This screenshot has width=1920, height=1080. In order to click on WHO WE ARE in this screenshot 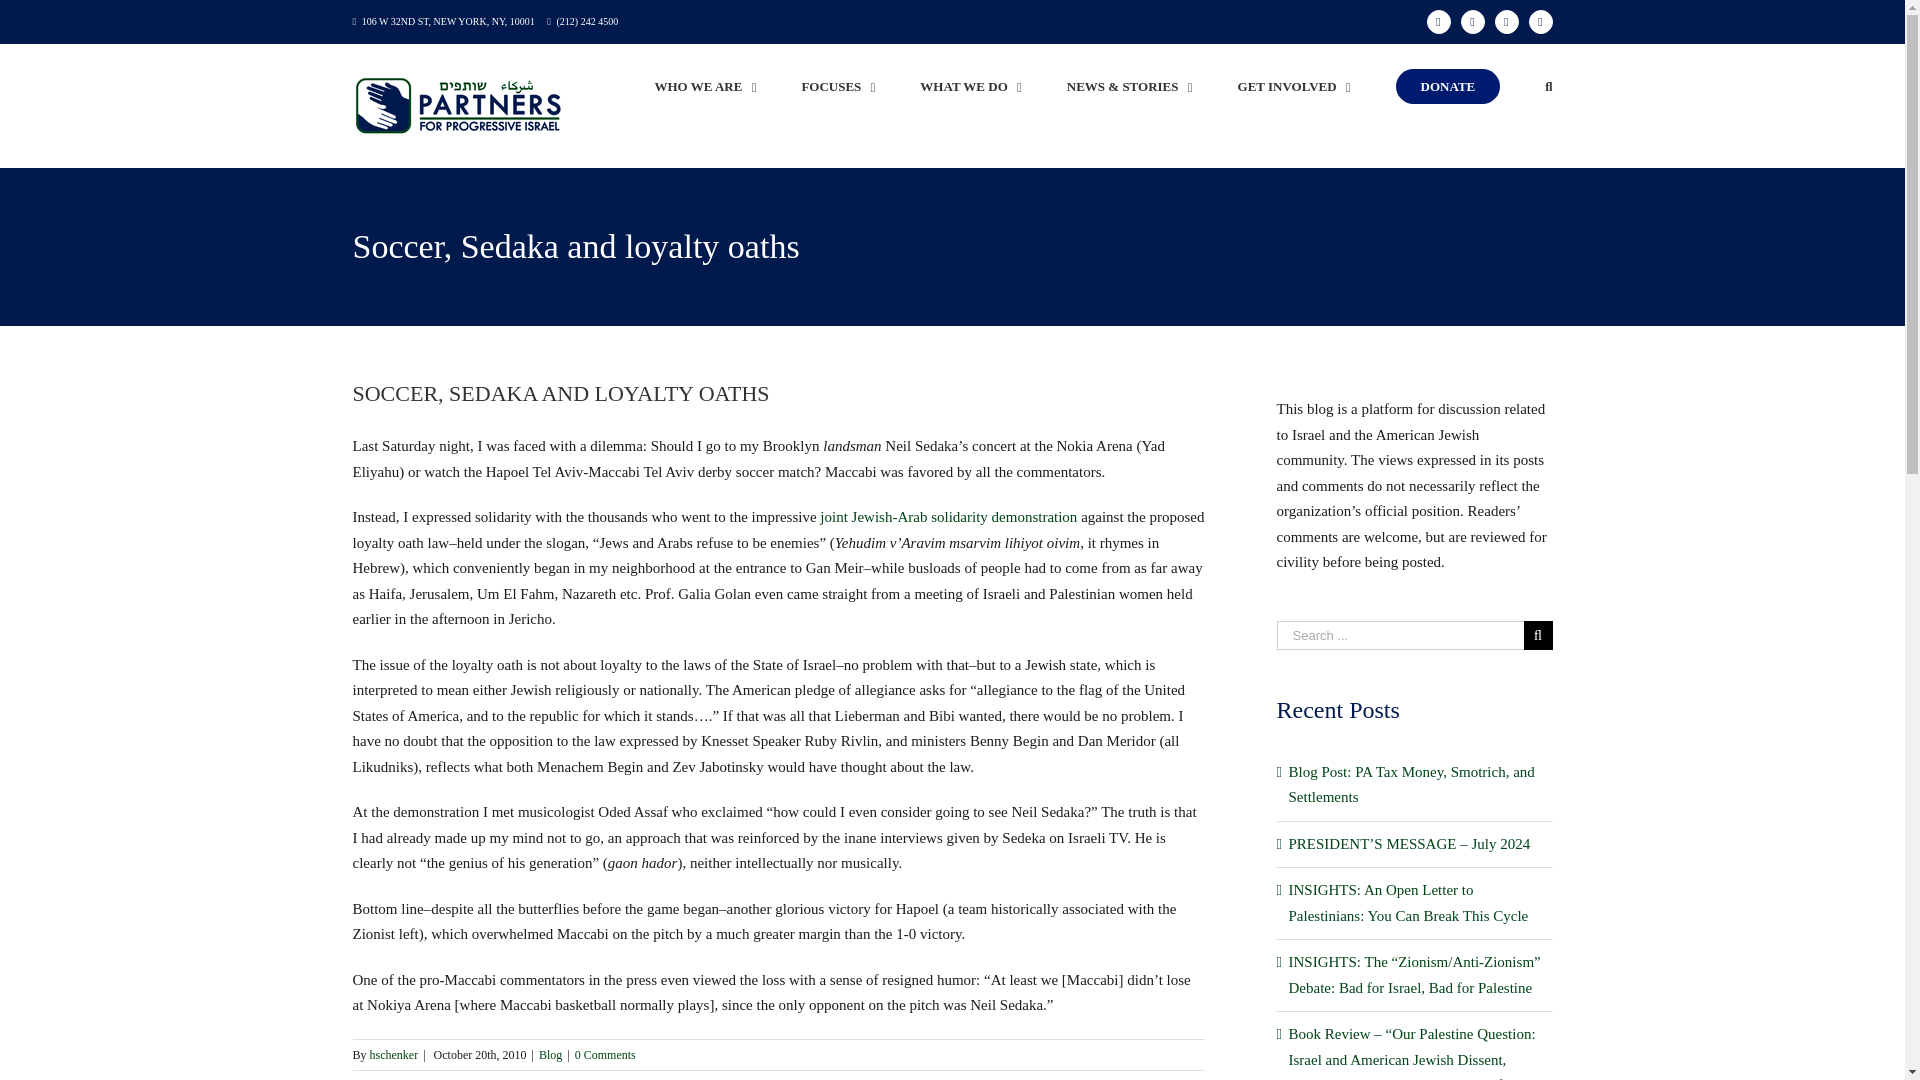, I will do `click(705, 86)`.